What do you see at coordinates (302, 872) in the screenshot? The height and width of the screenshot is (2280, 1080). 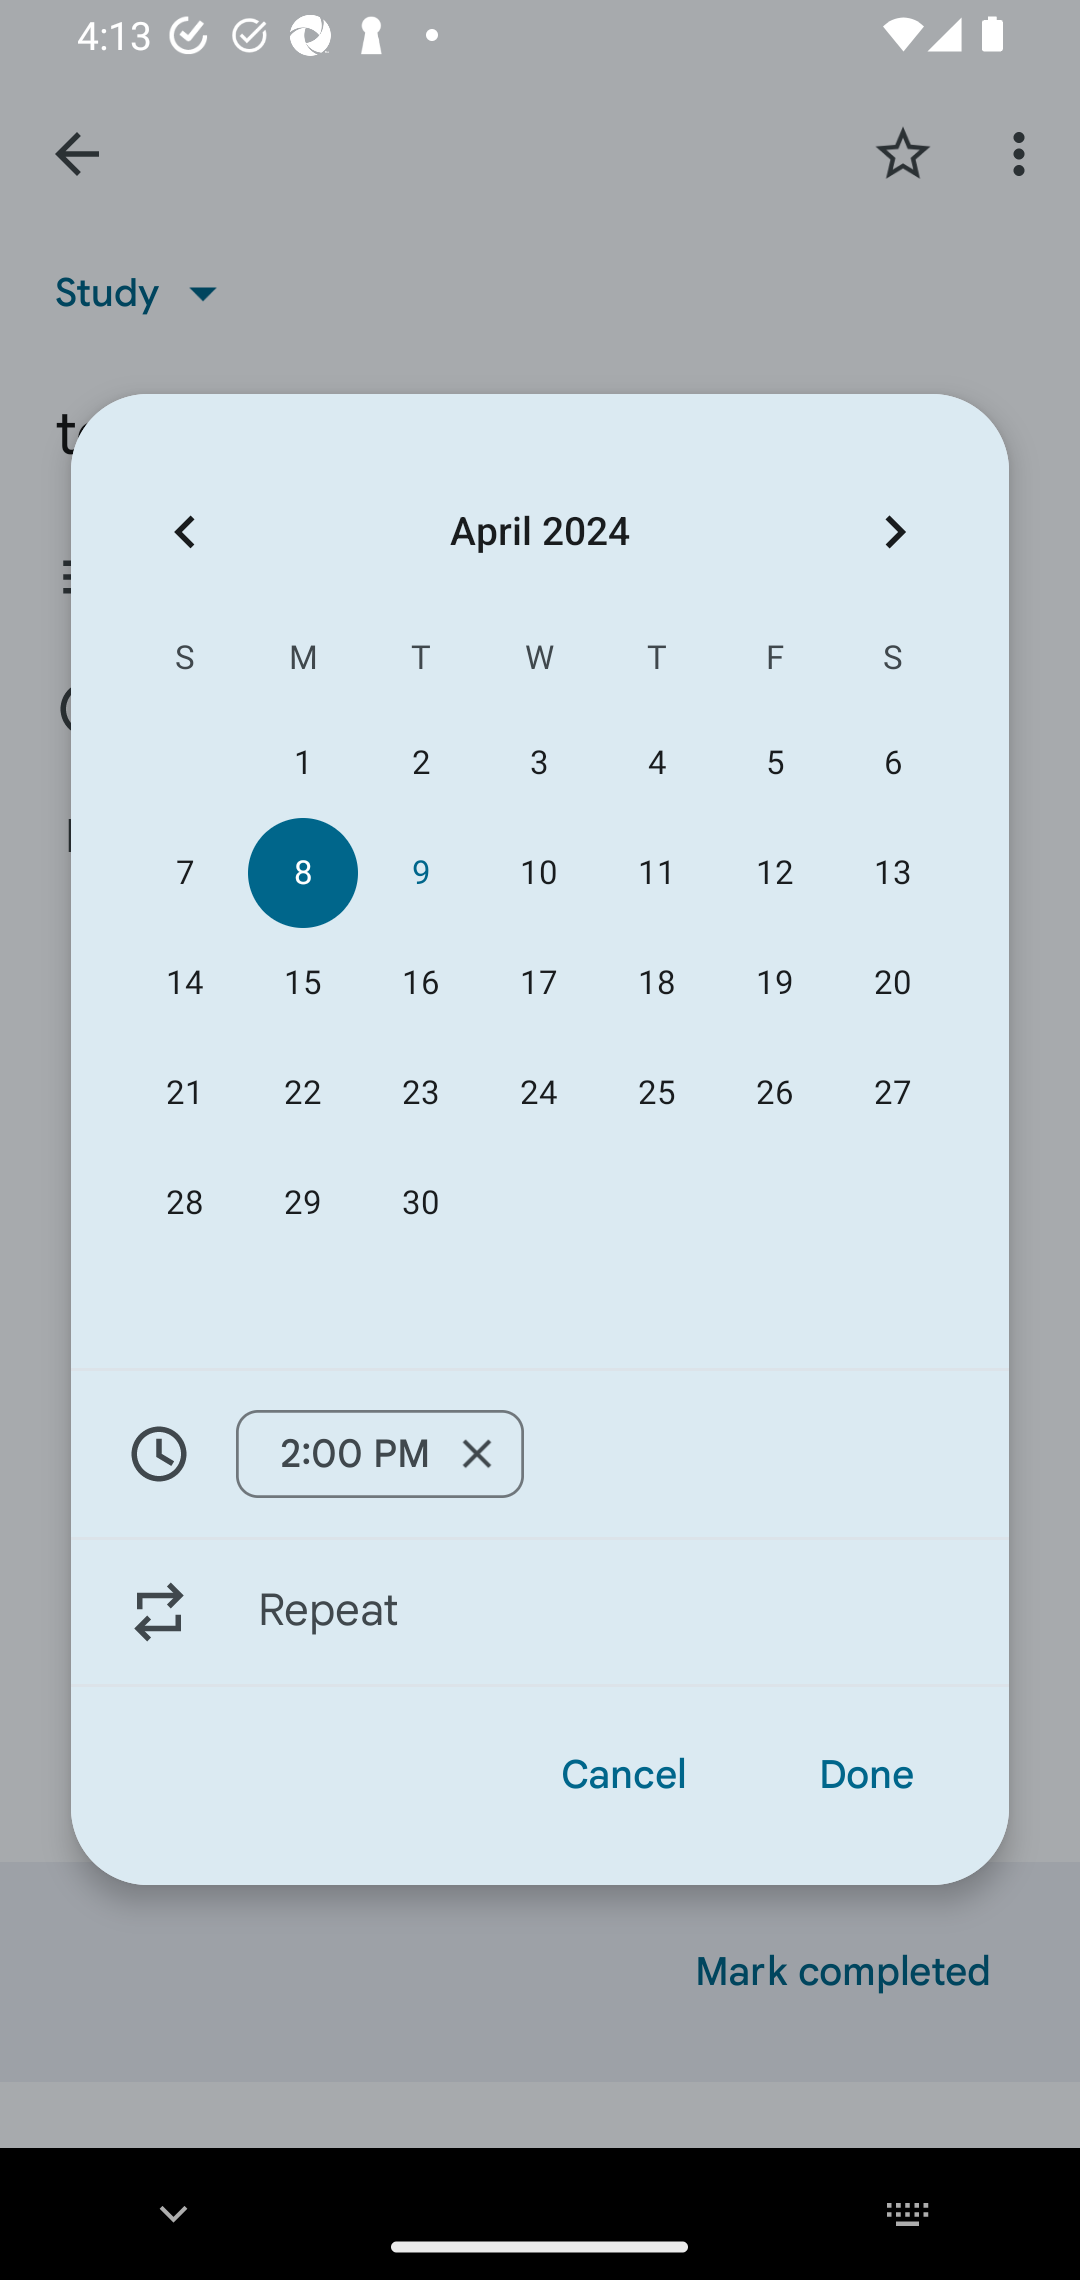 I see `8 08 April 2024` at bounding box center [302, 872].